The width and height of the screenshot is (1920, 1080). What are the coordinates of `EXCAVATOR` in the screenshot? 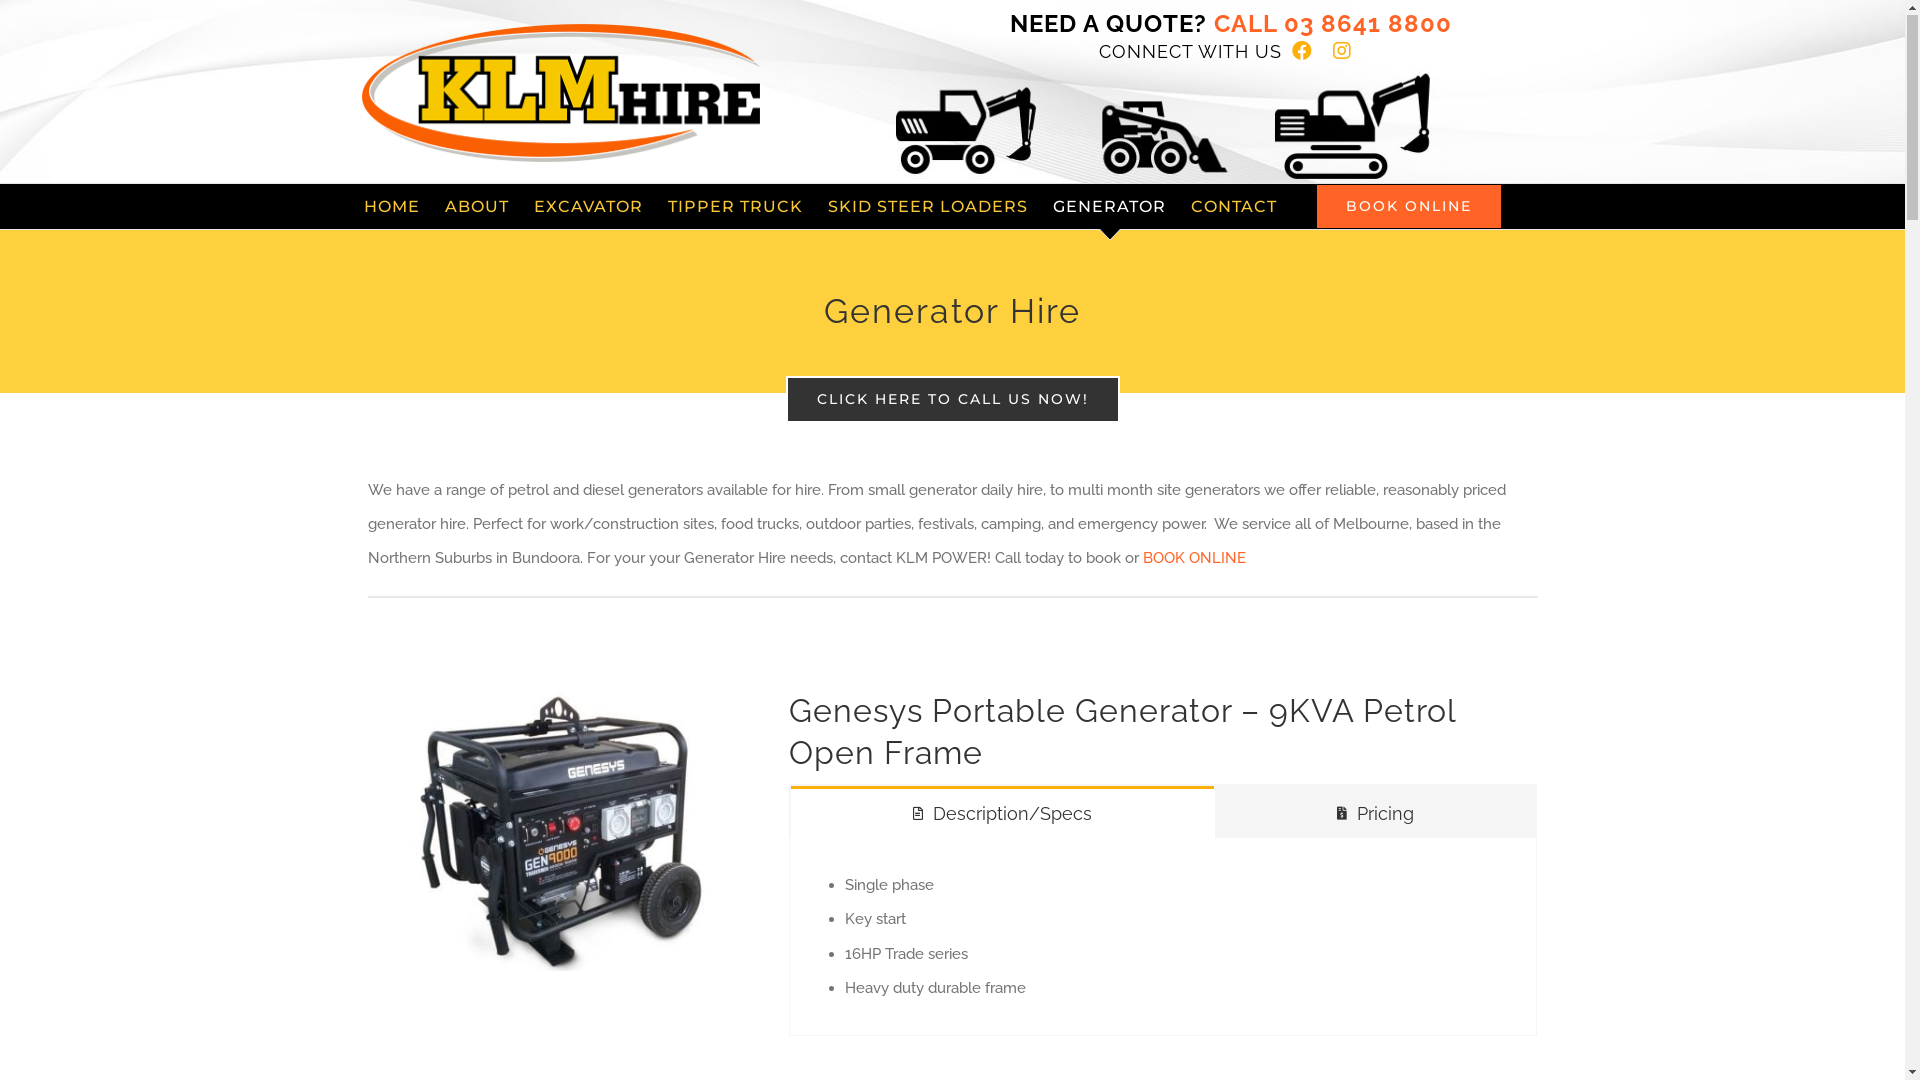 It's located at (588, 208).